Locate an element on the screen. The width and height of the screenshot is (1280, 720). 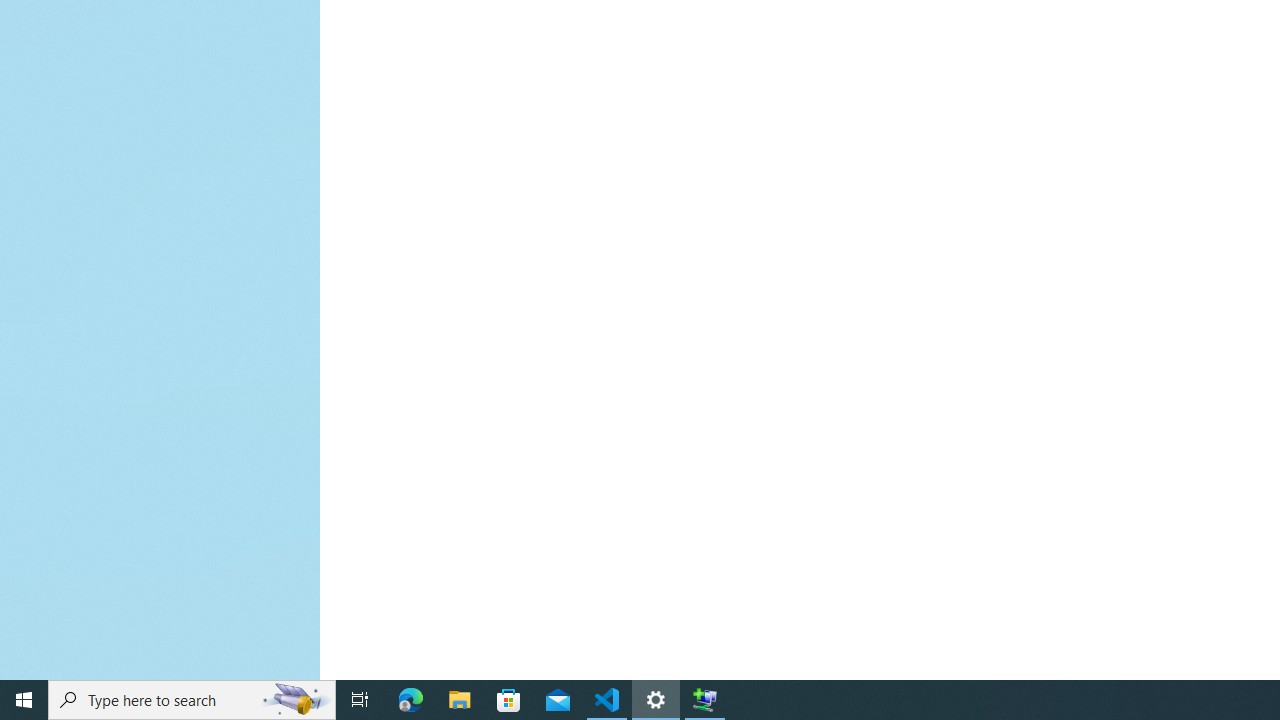
Start is located at coordinates (24, 700).